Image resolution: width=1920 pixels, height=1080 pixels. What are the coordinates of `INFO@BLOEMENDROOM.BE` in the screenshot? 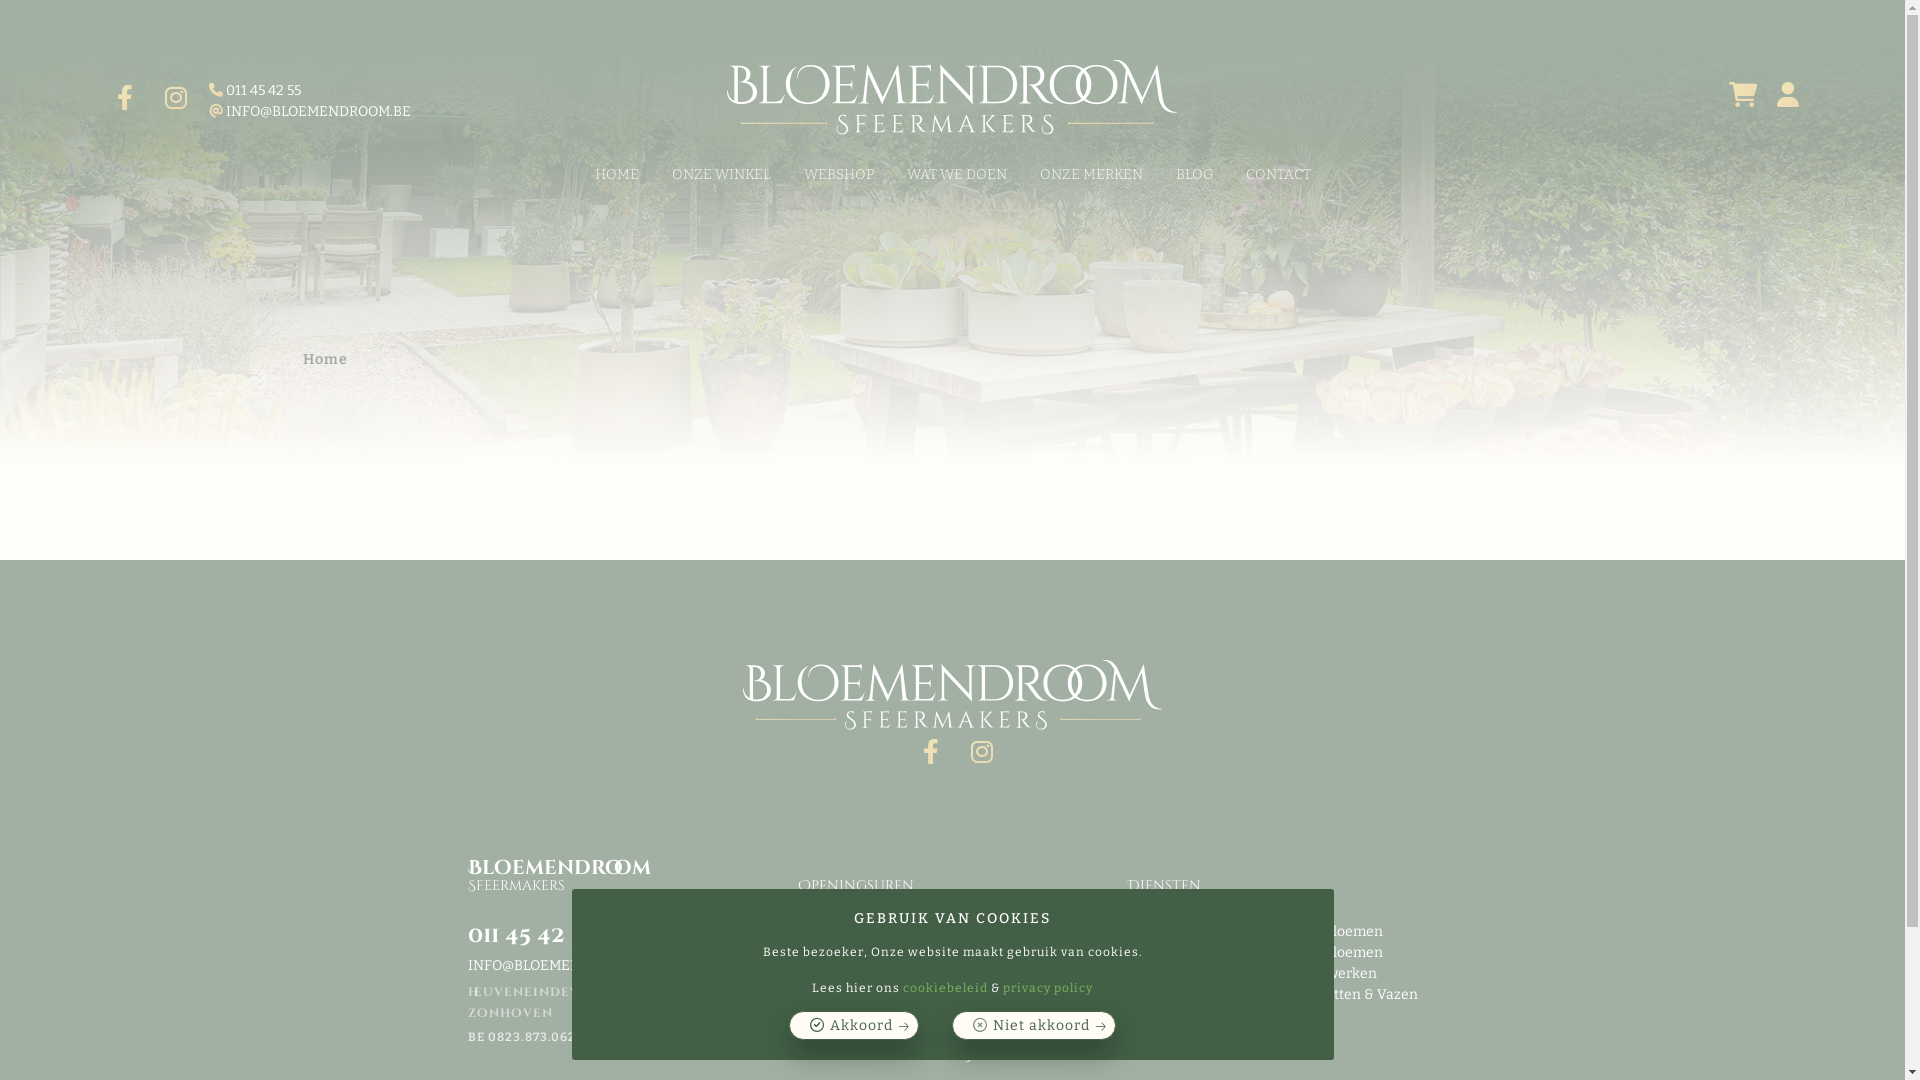 It's located at (306, 112).